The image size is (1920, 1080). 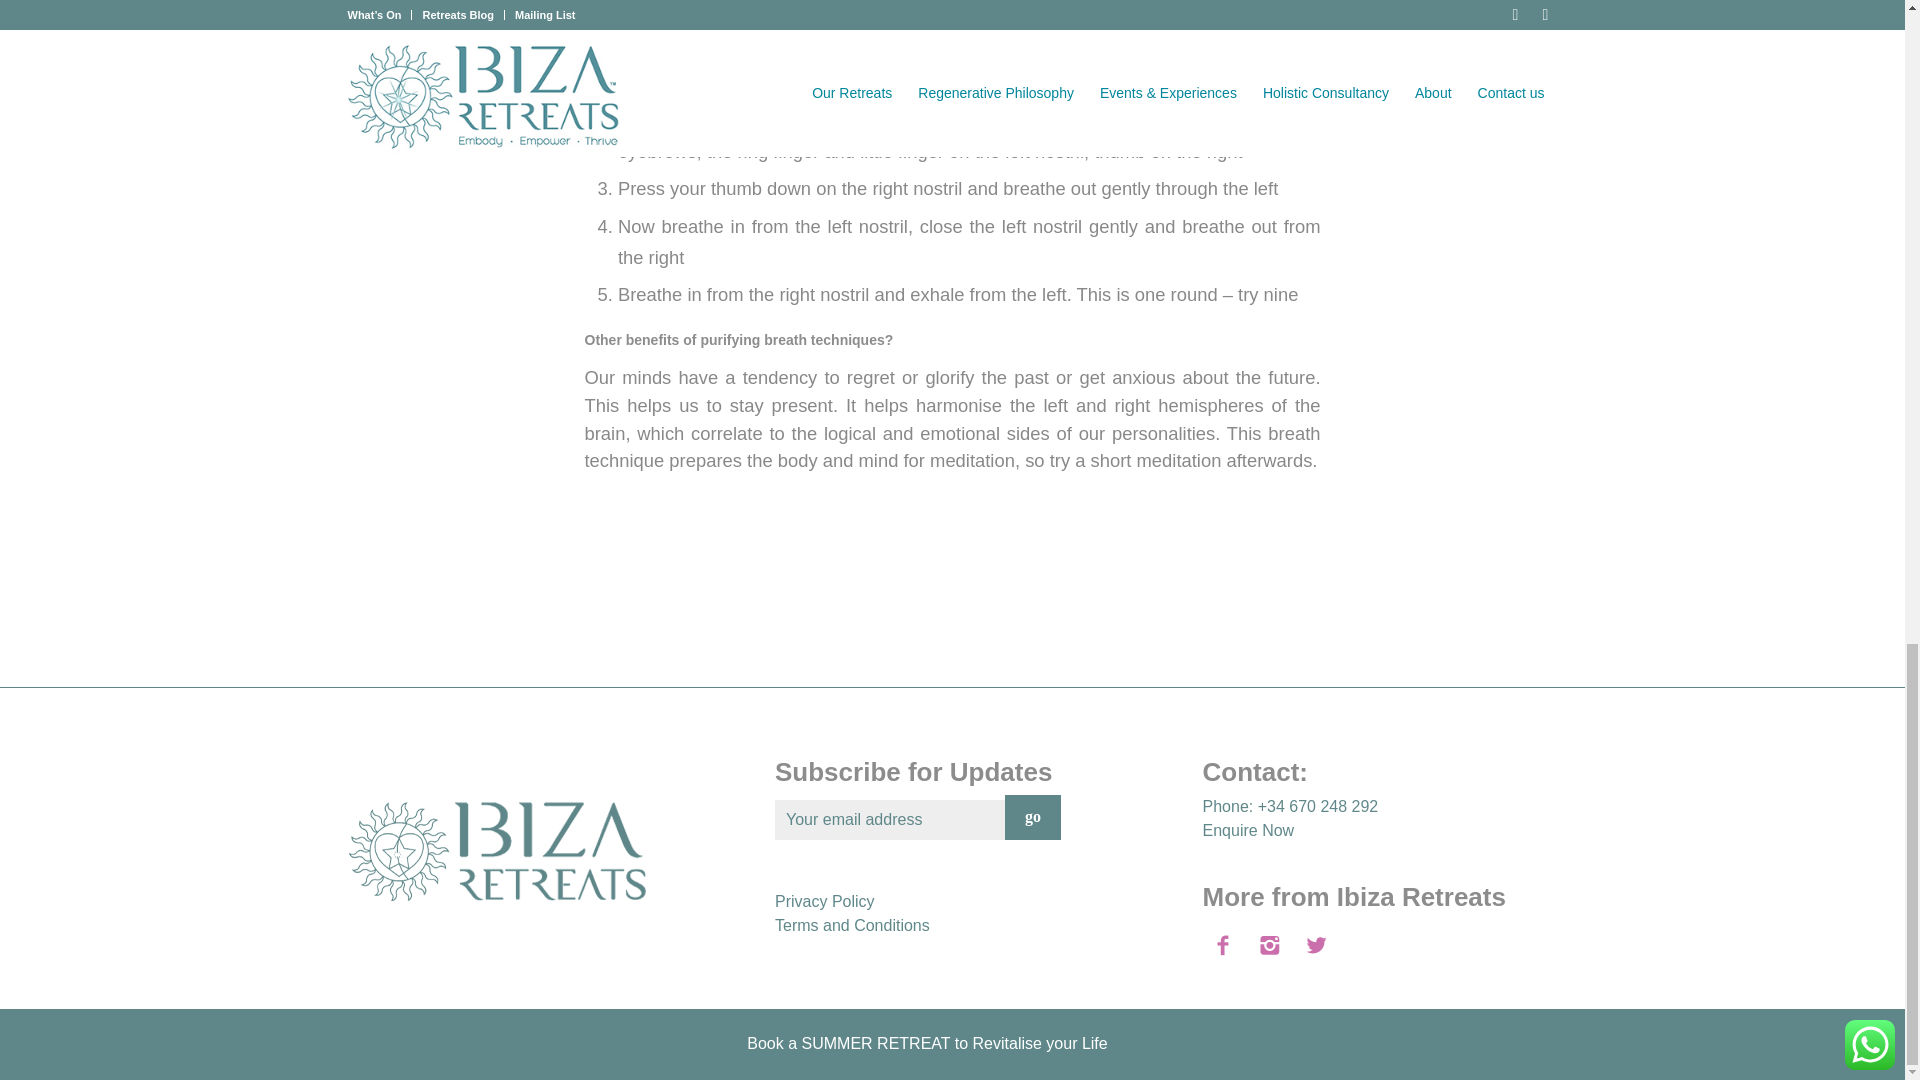 I want to click on Facebook, so click(x=1512, y=1050).